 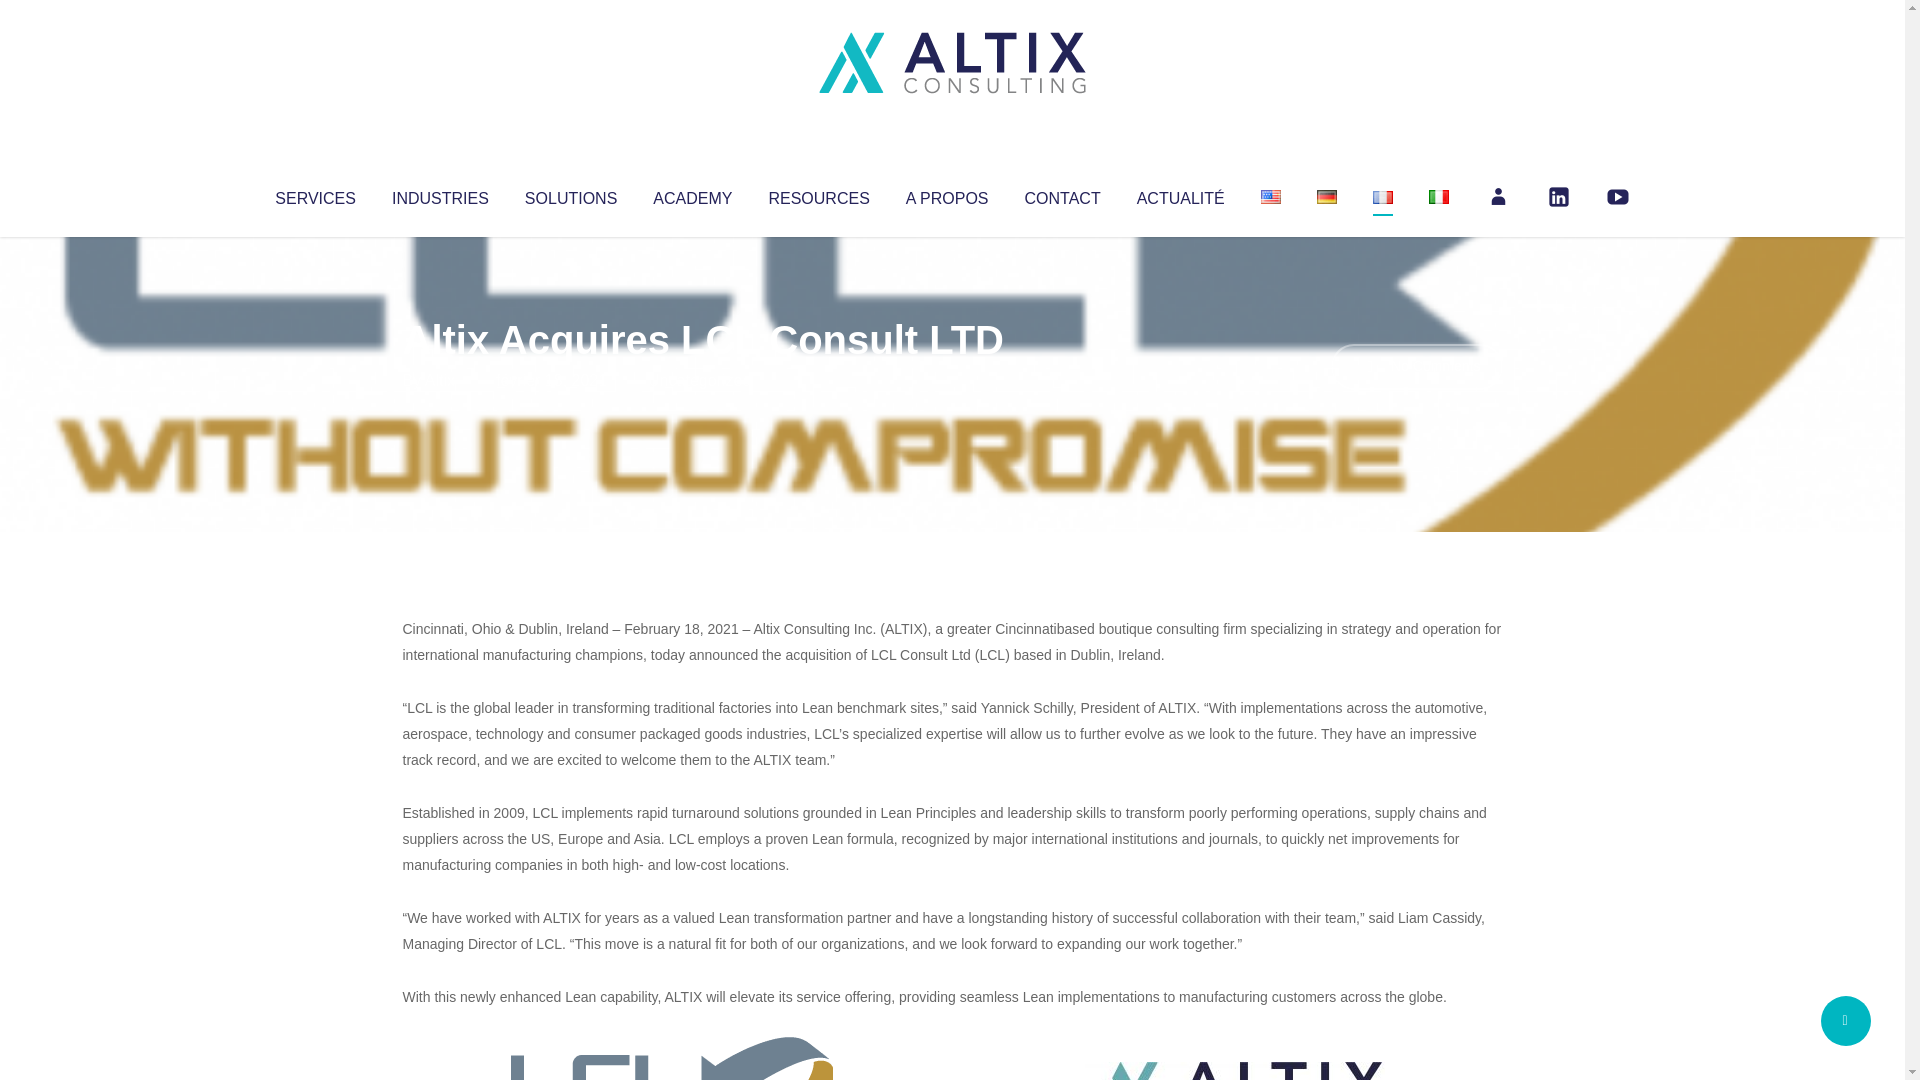 I want to click on SOLUTIONS, so click(x=570, y=194).